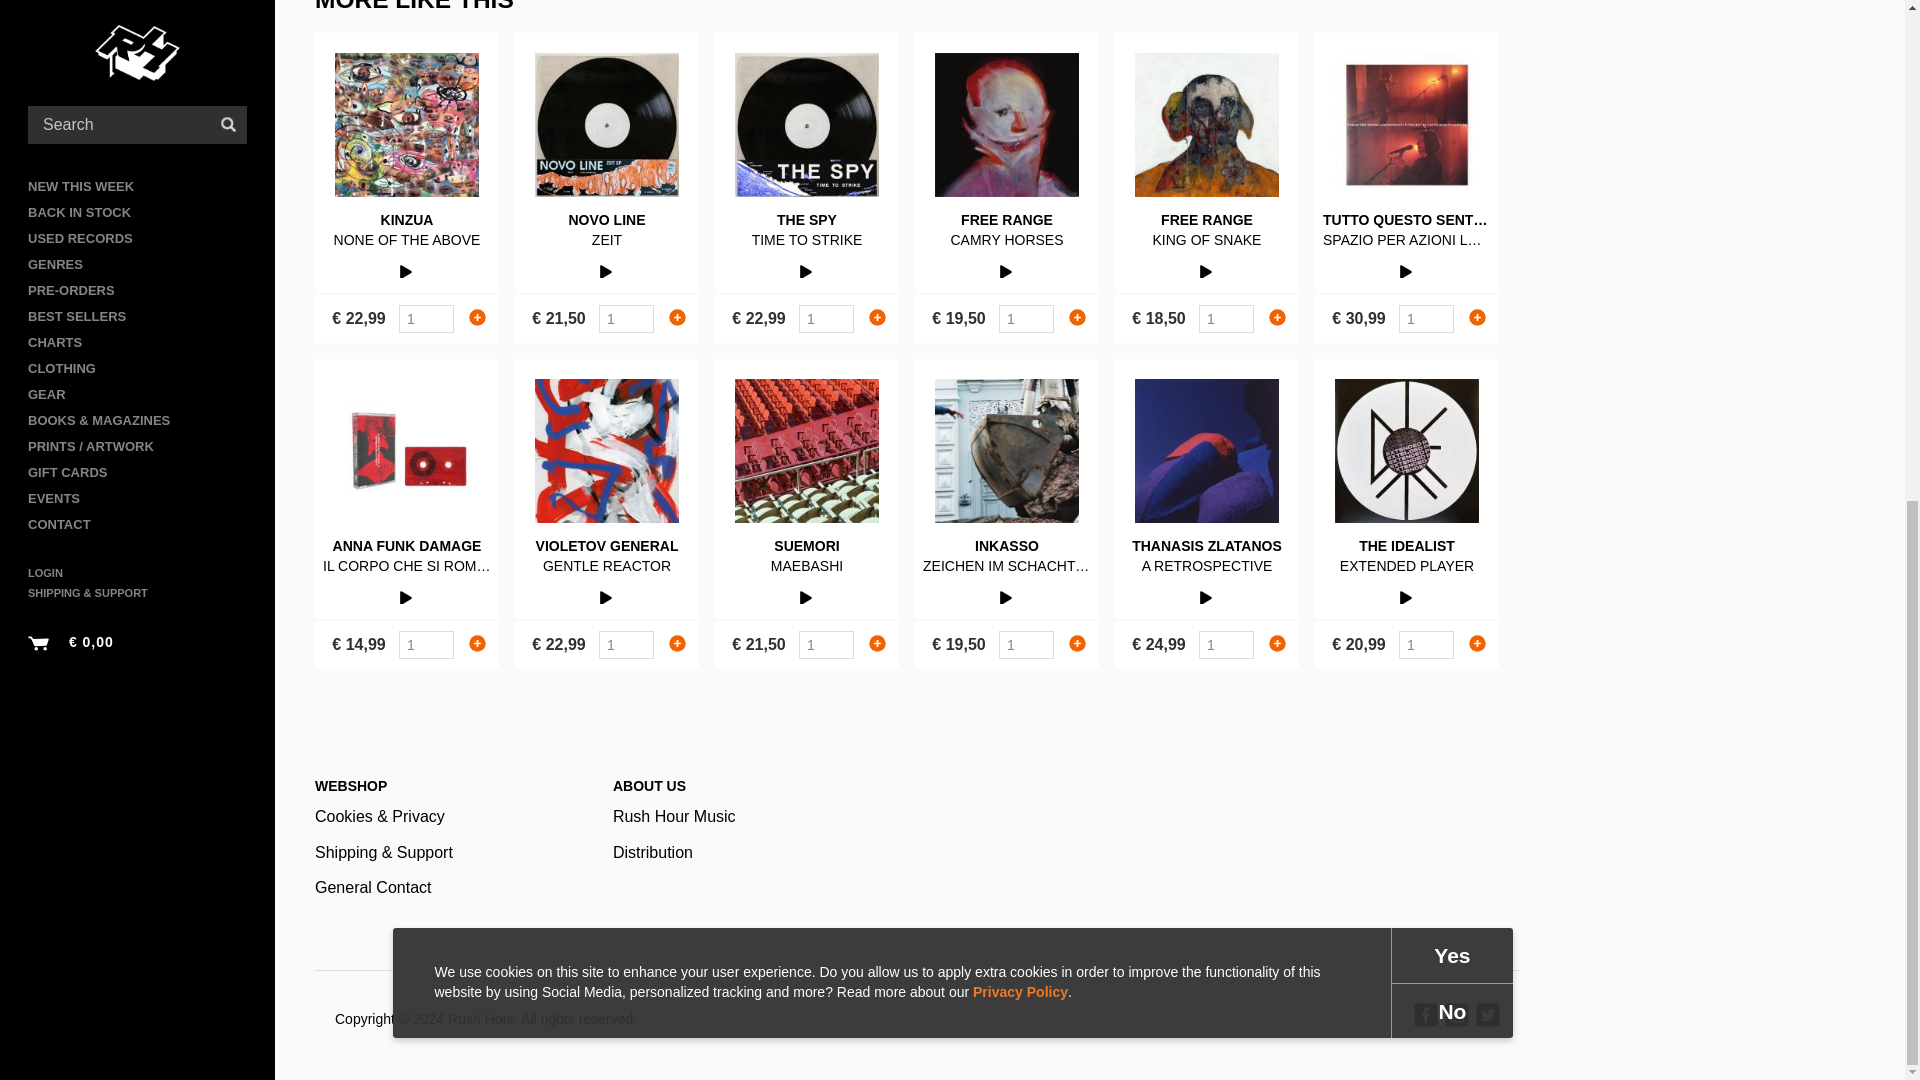 The height and width of the screenshot is (1080, 1920). I want to click on 1, so click(426, 644).